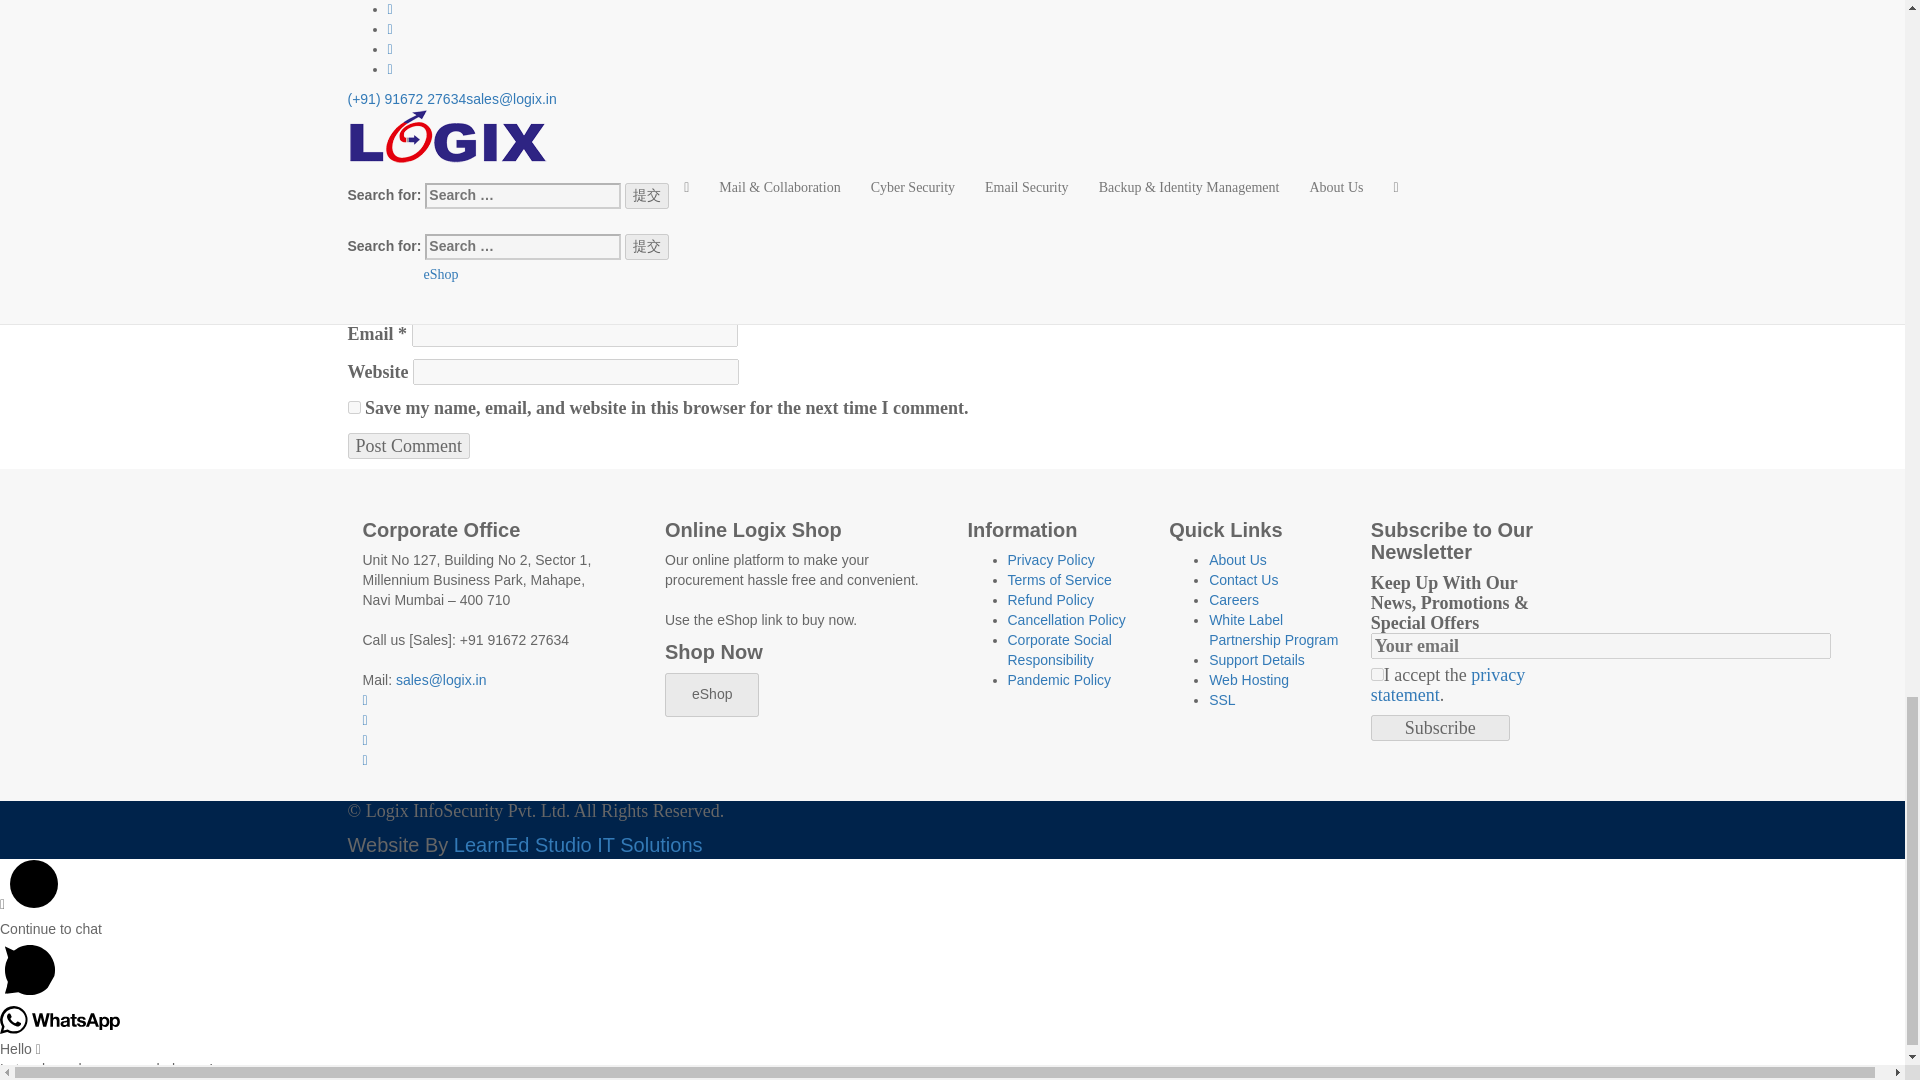  I want to click on Post Comment, so click(408, 446).